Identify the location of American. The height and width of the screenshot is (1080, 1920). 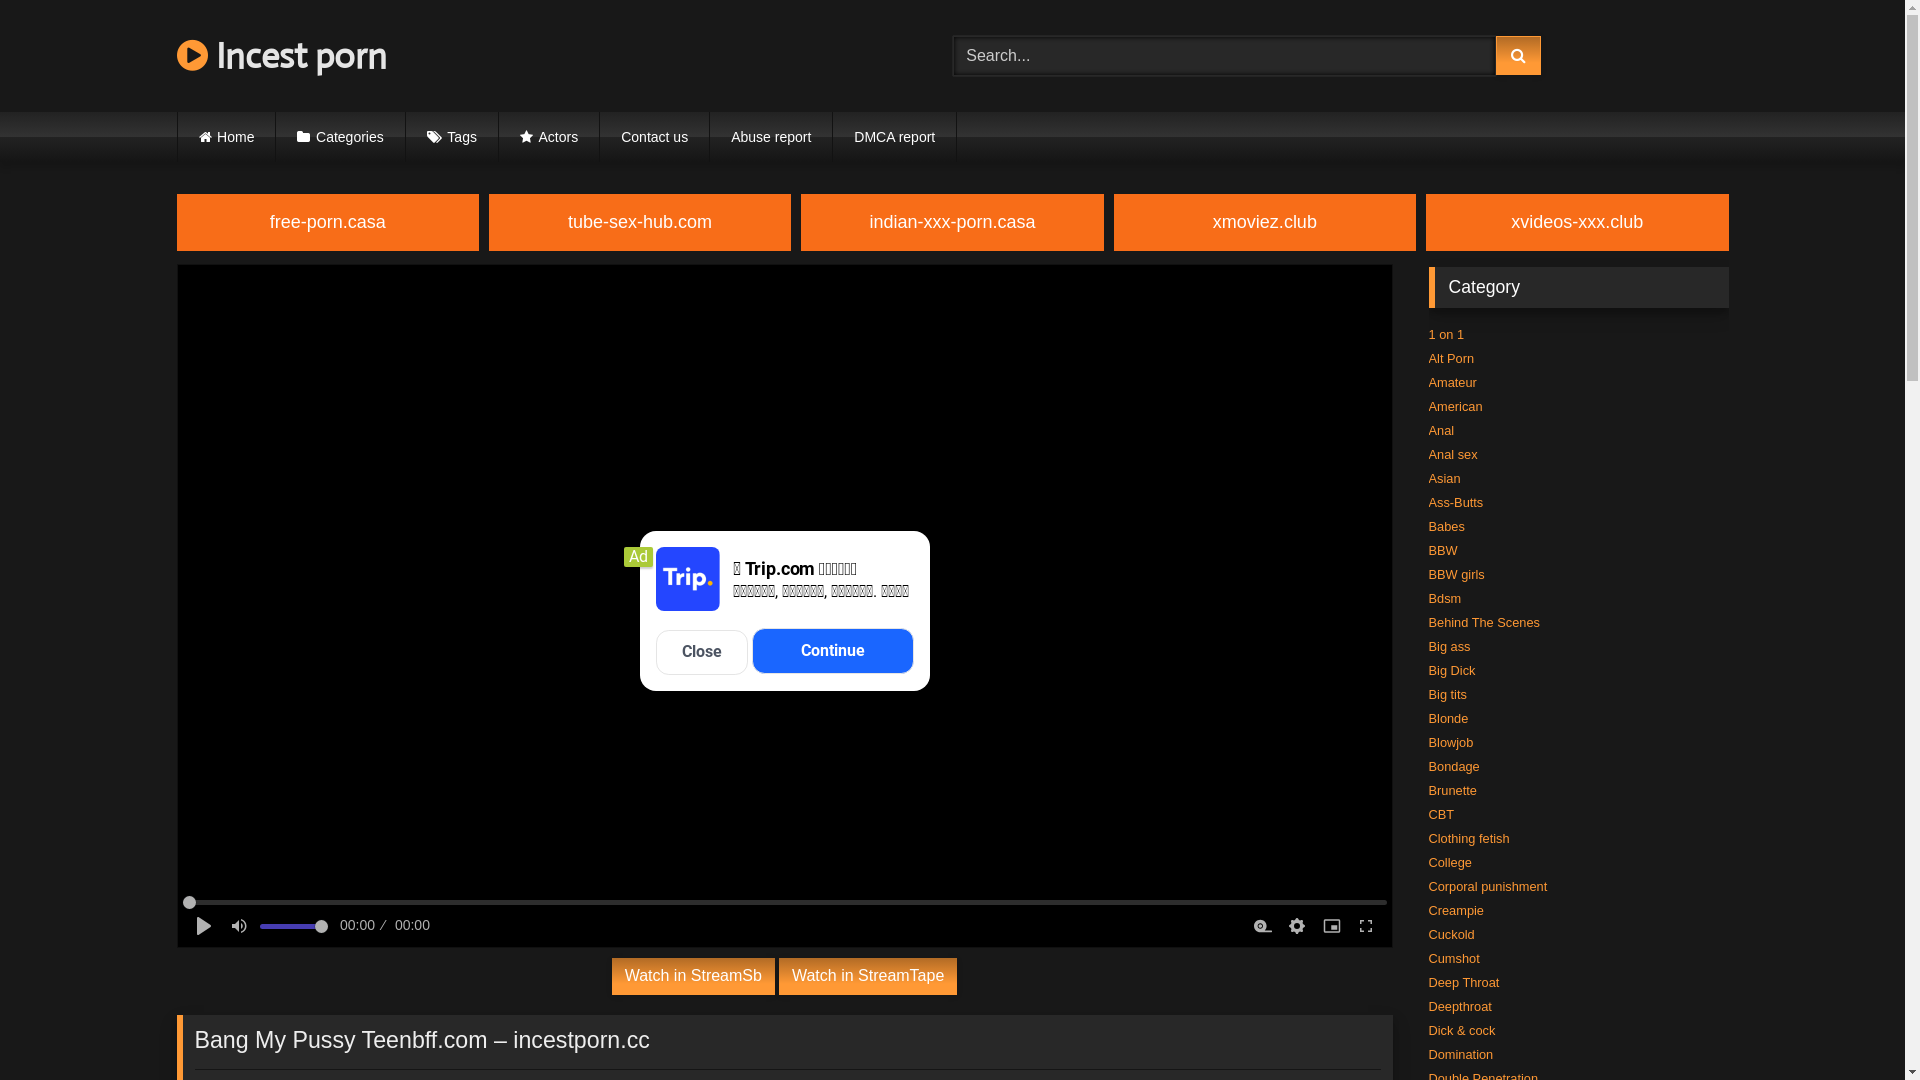
(1455, 406).